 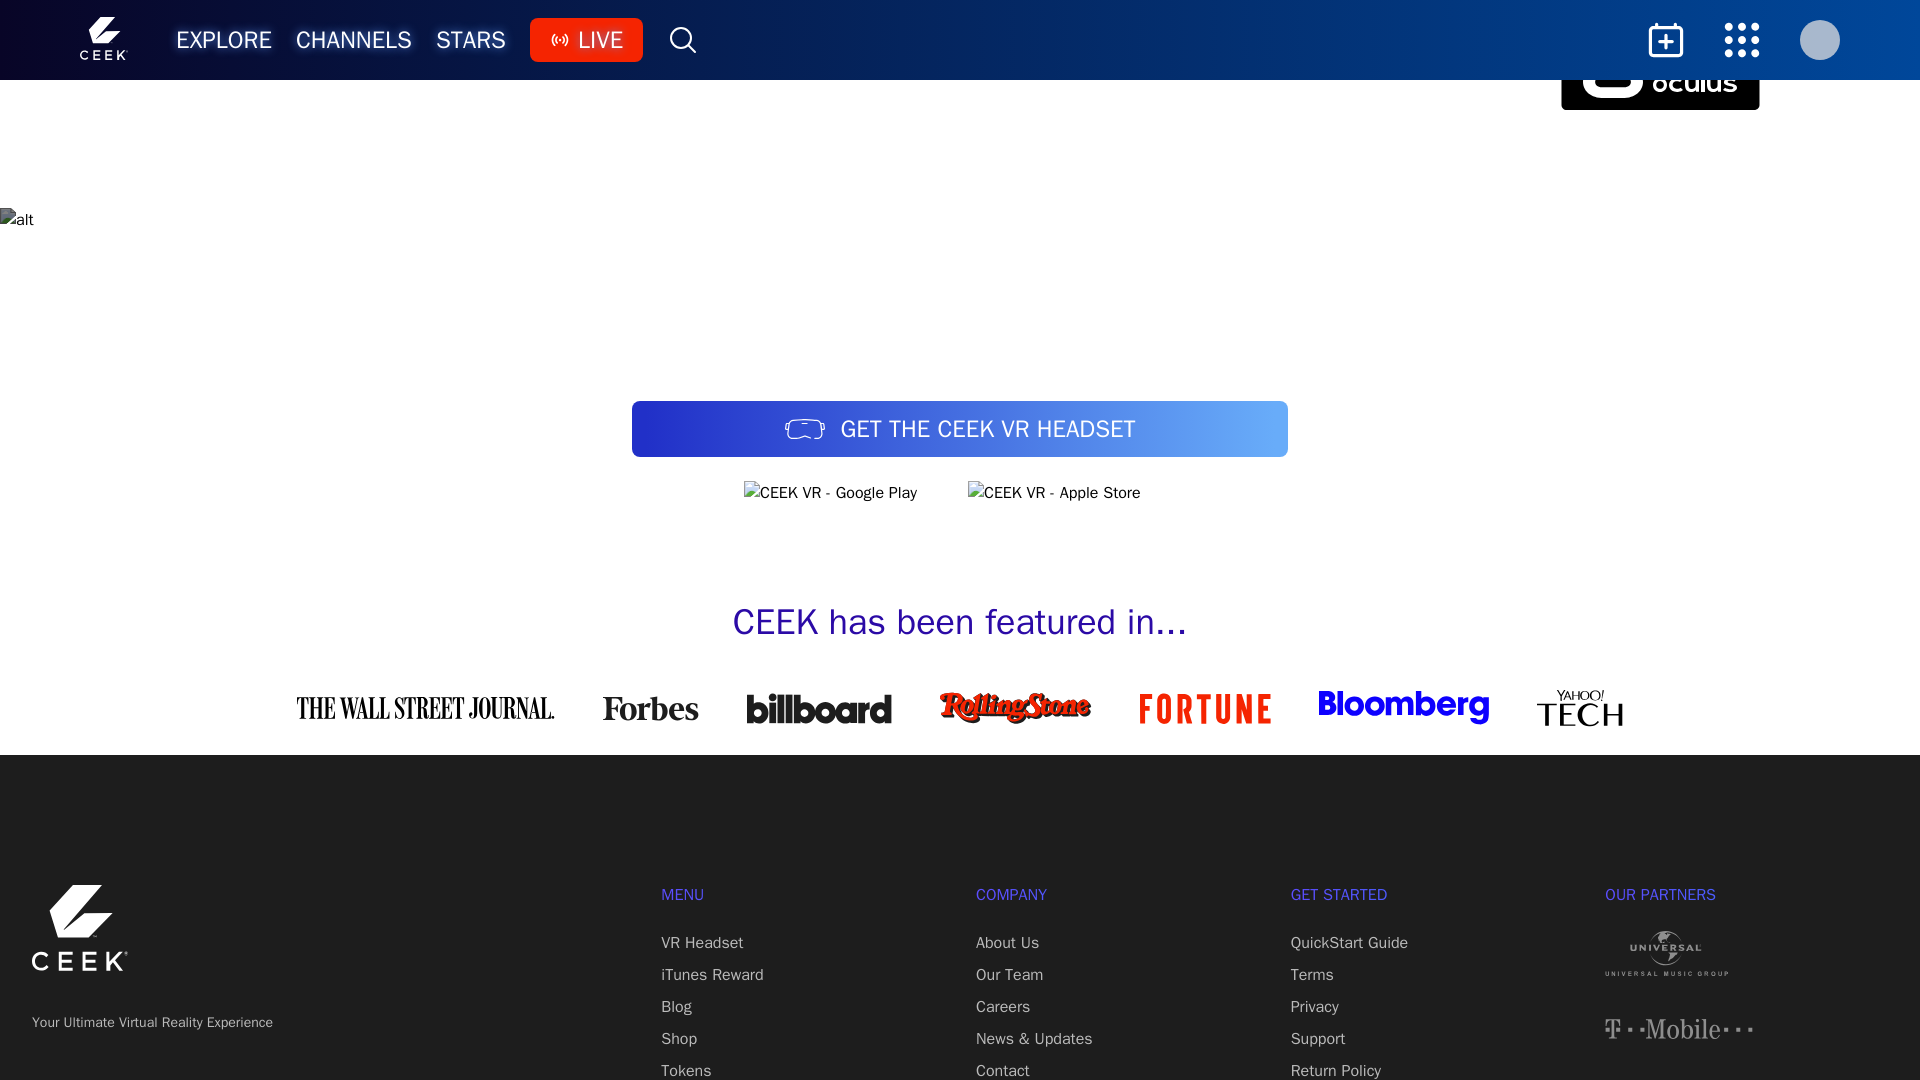 I want to click on Careers, so click(x=1002, y=1006).